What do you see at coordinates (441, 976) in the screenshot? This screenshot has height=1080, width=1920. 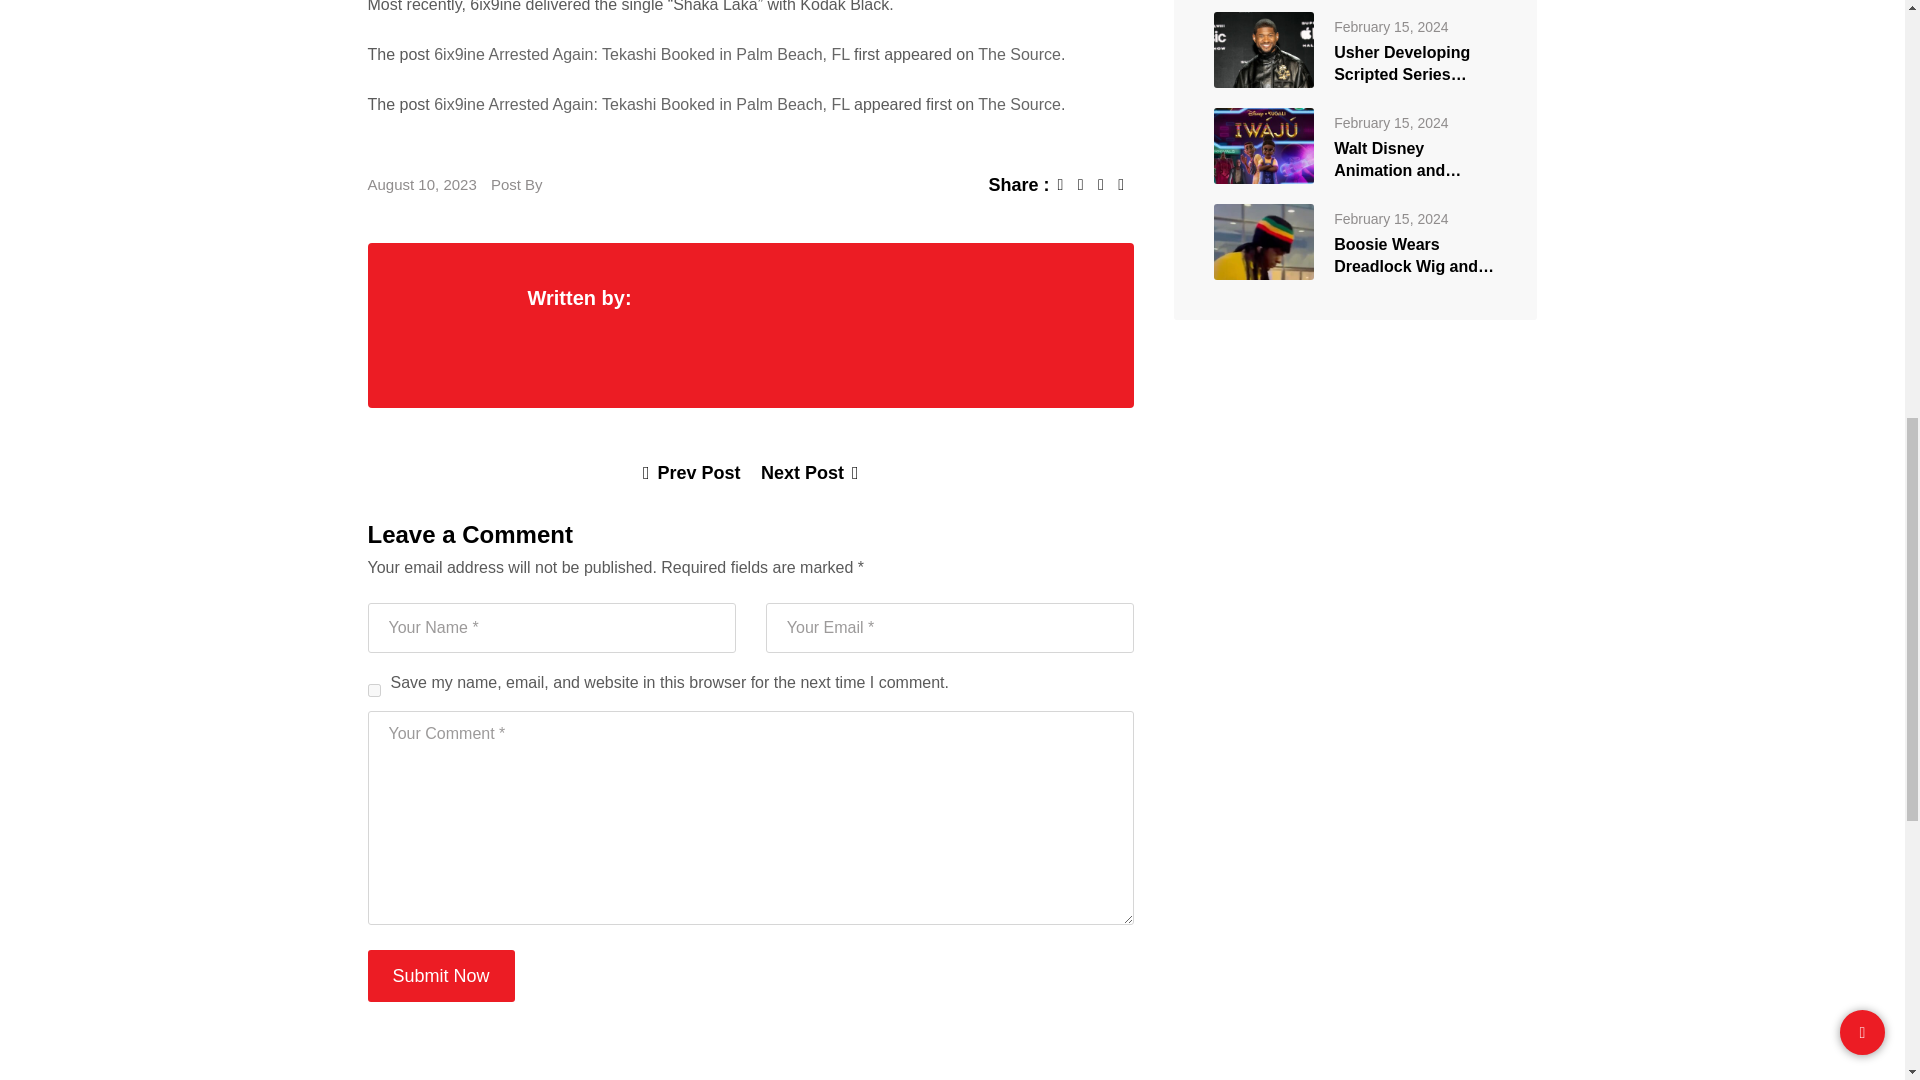 I see `Submit Now` at bounding box center [441, 976].